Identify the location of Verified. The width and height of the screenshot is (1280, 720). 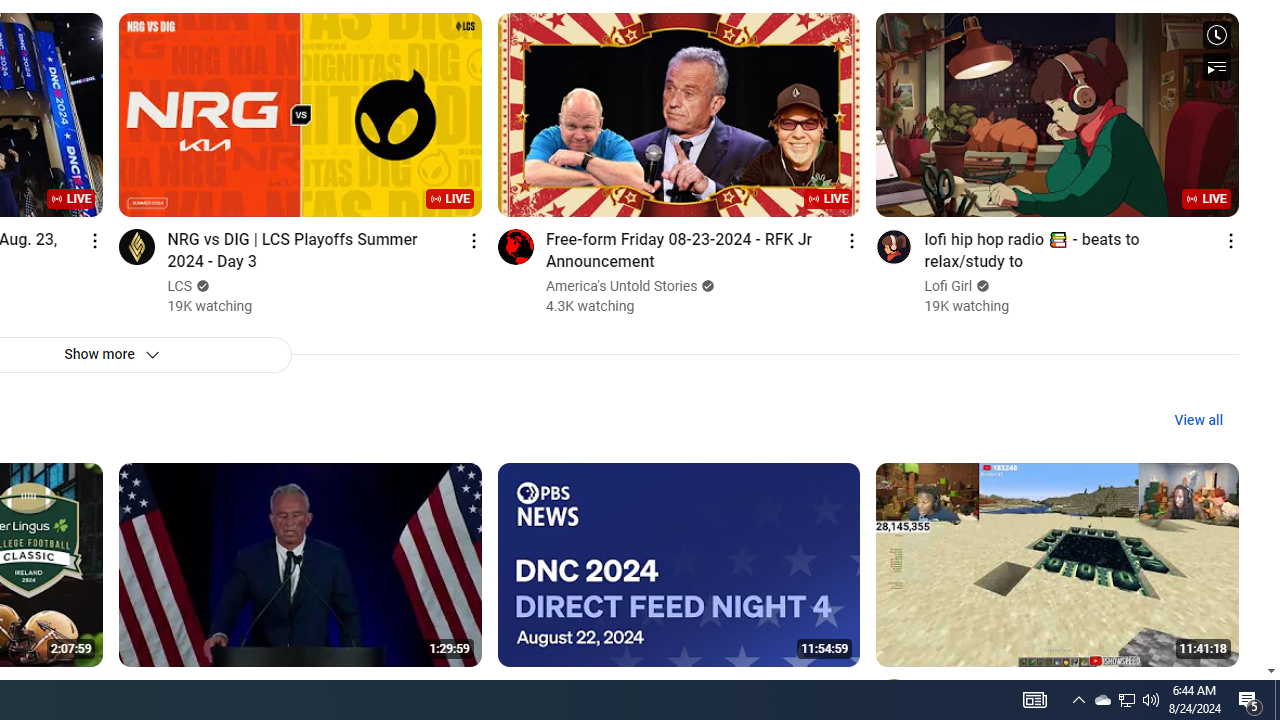
(980, 286).